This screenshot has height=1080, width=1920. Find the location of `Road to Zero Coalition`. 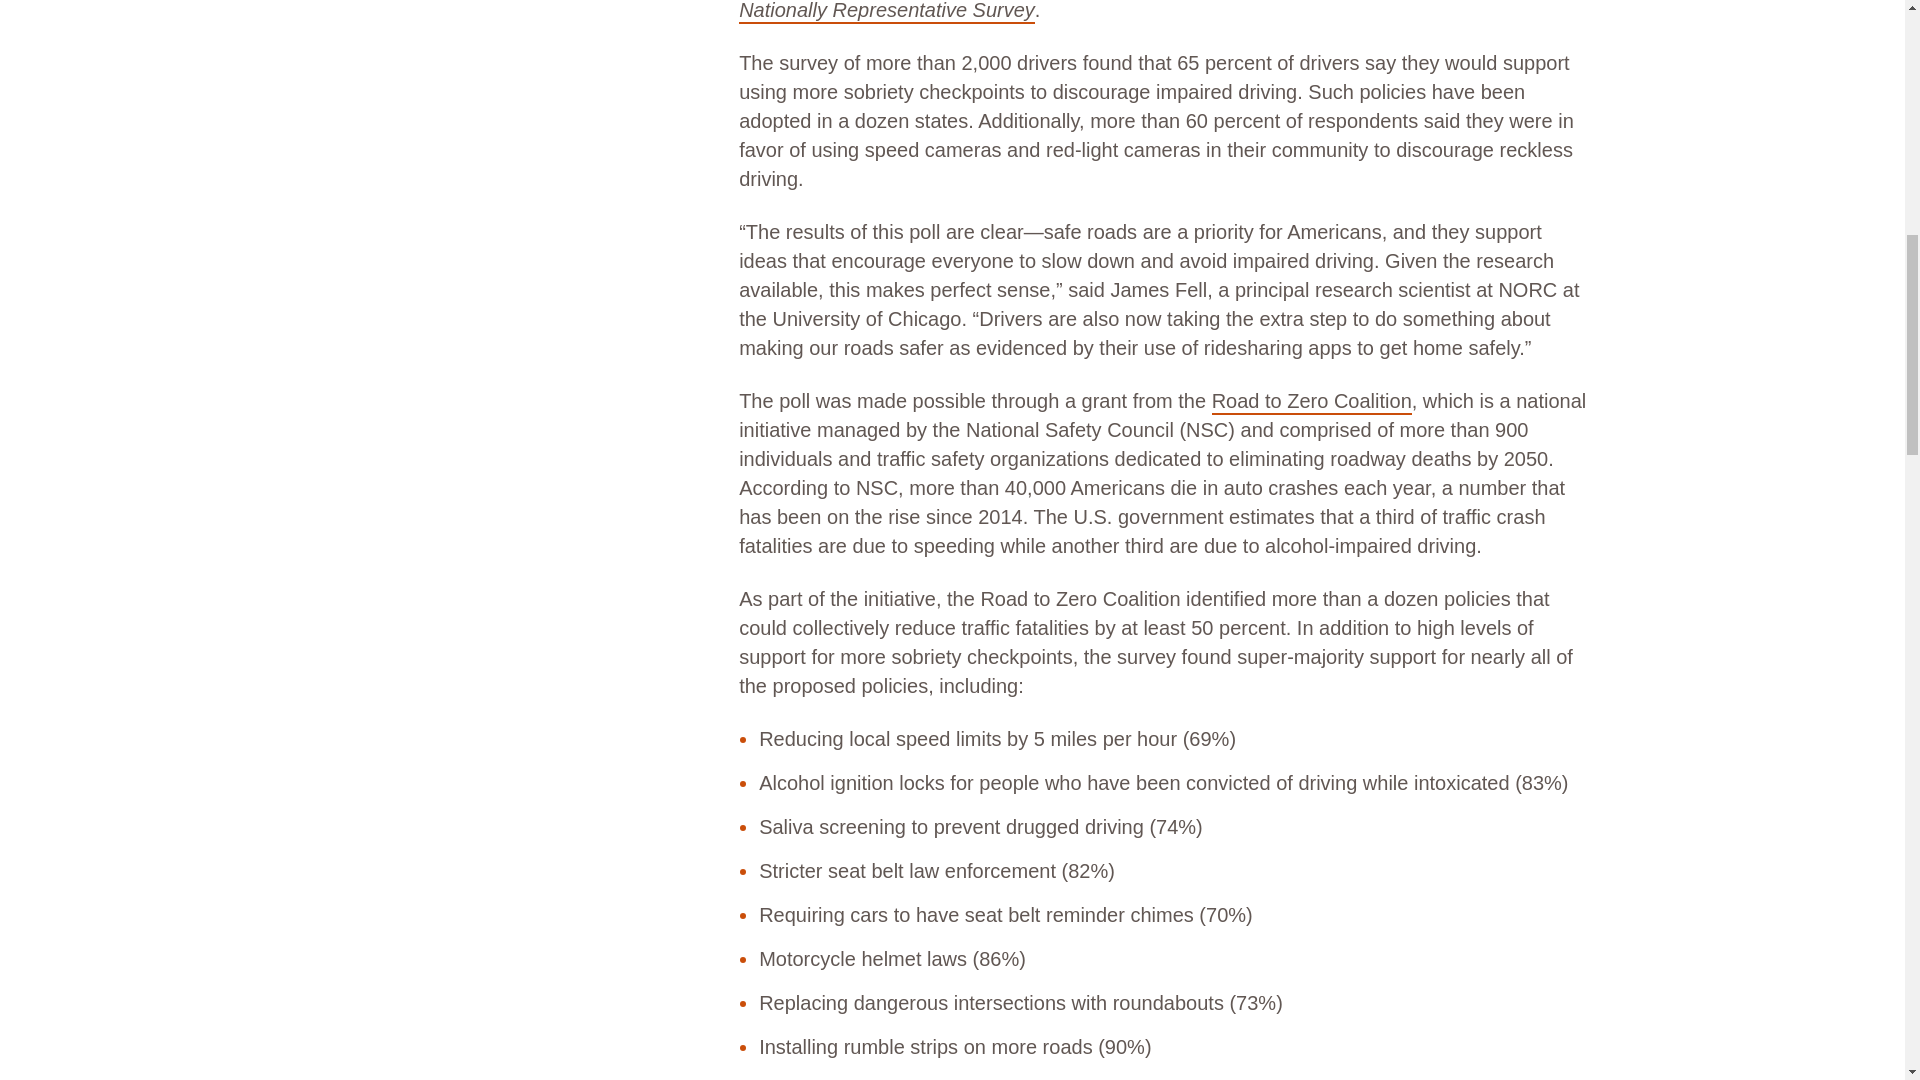

Road to Zero Coalition is located at coordinates (1311, 402).